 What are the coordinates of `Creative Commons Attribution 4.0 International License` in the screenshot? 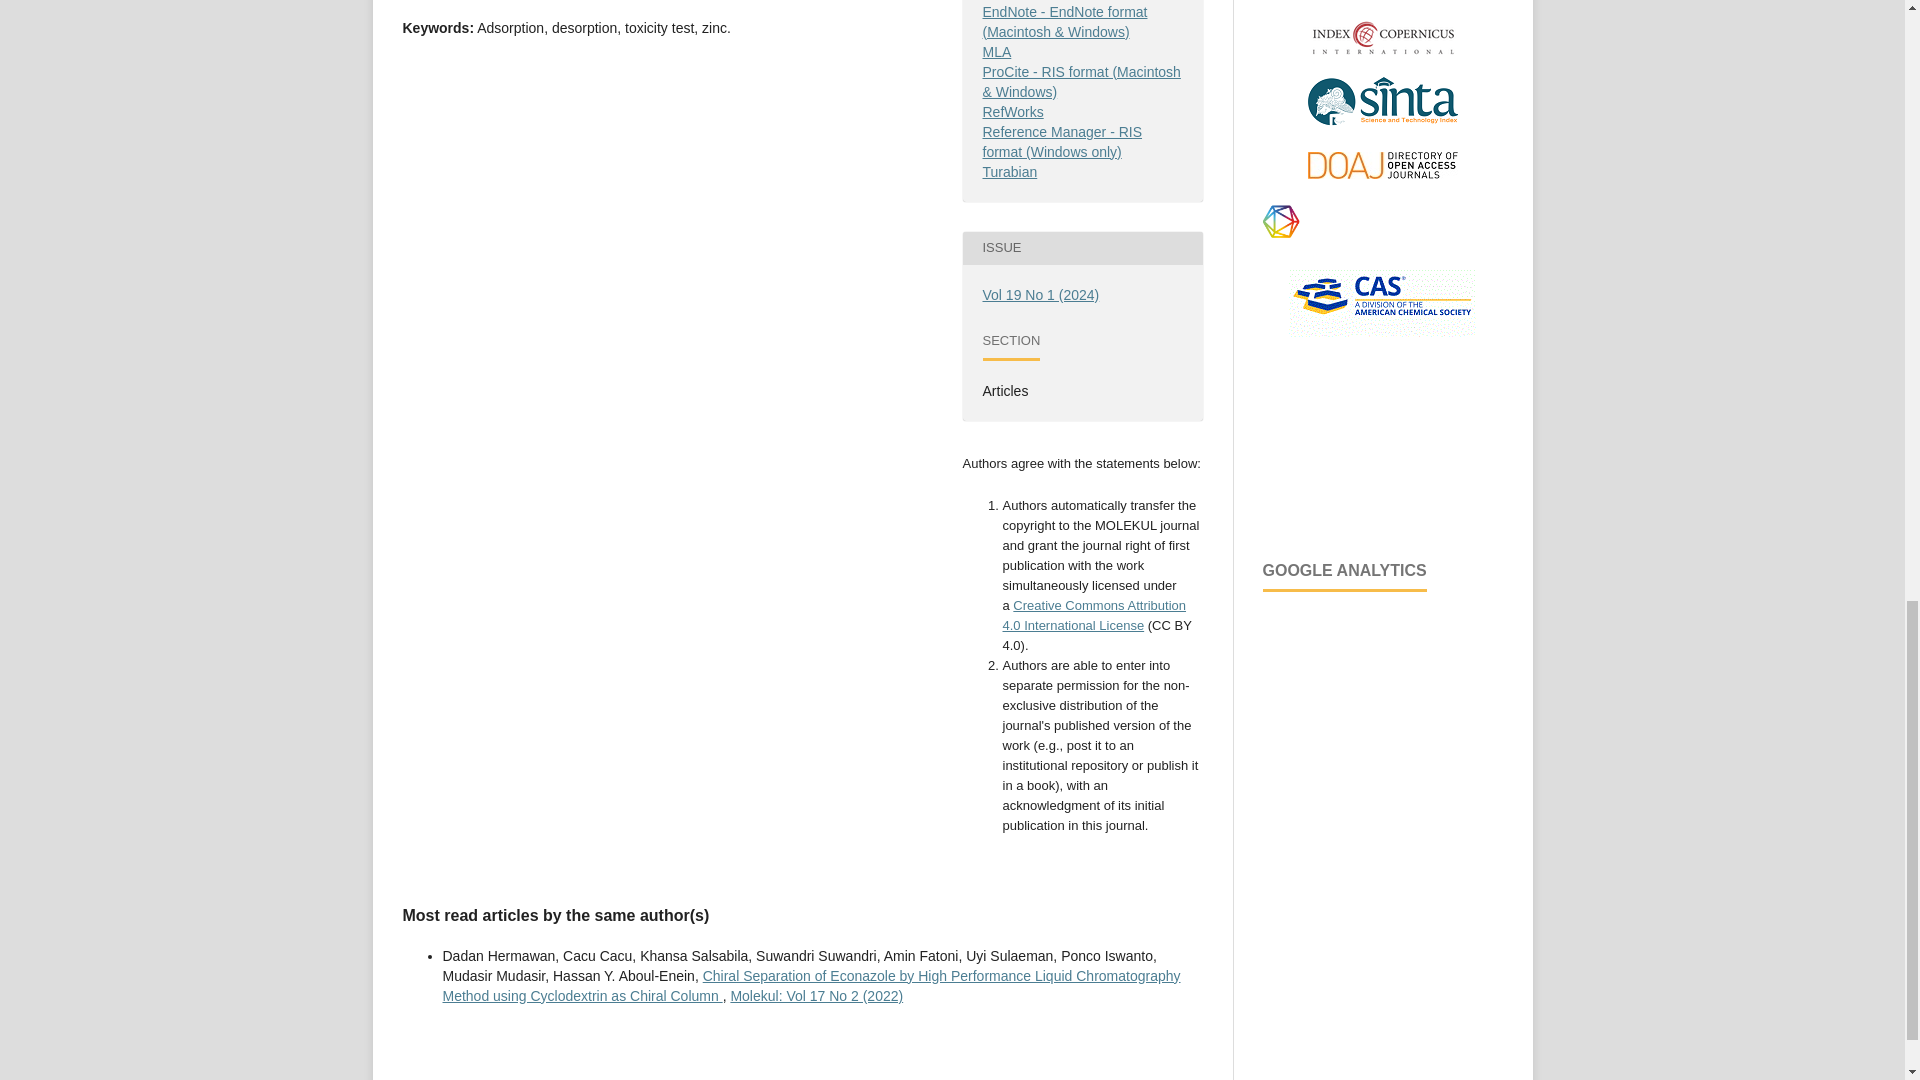 It's located at (1094, 615).